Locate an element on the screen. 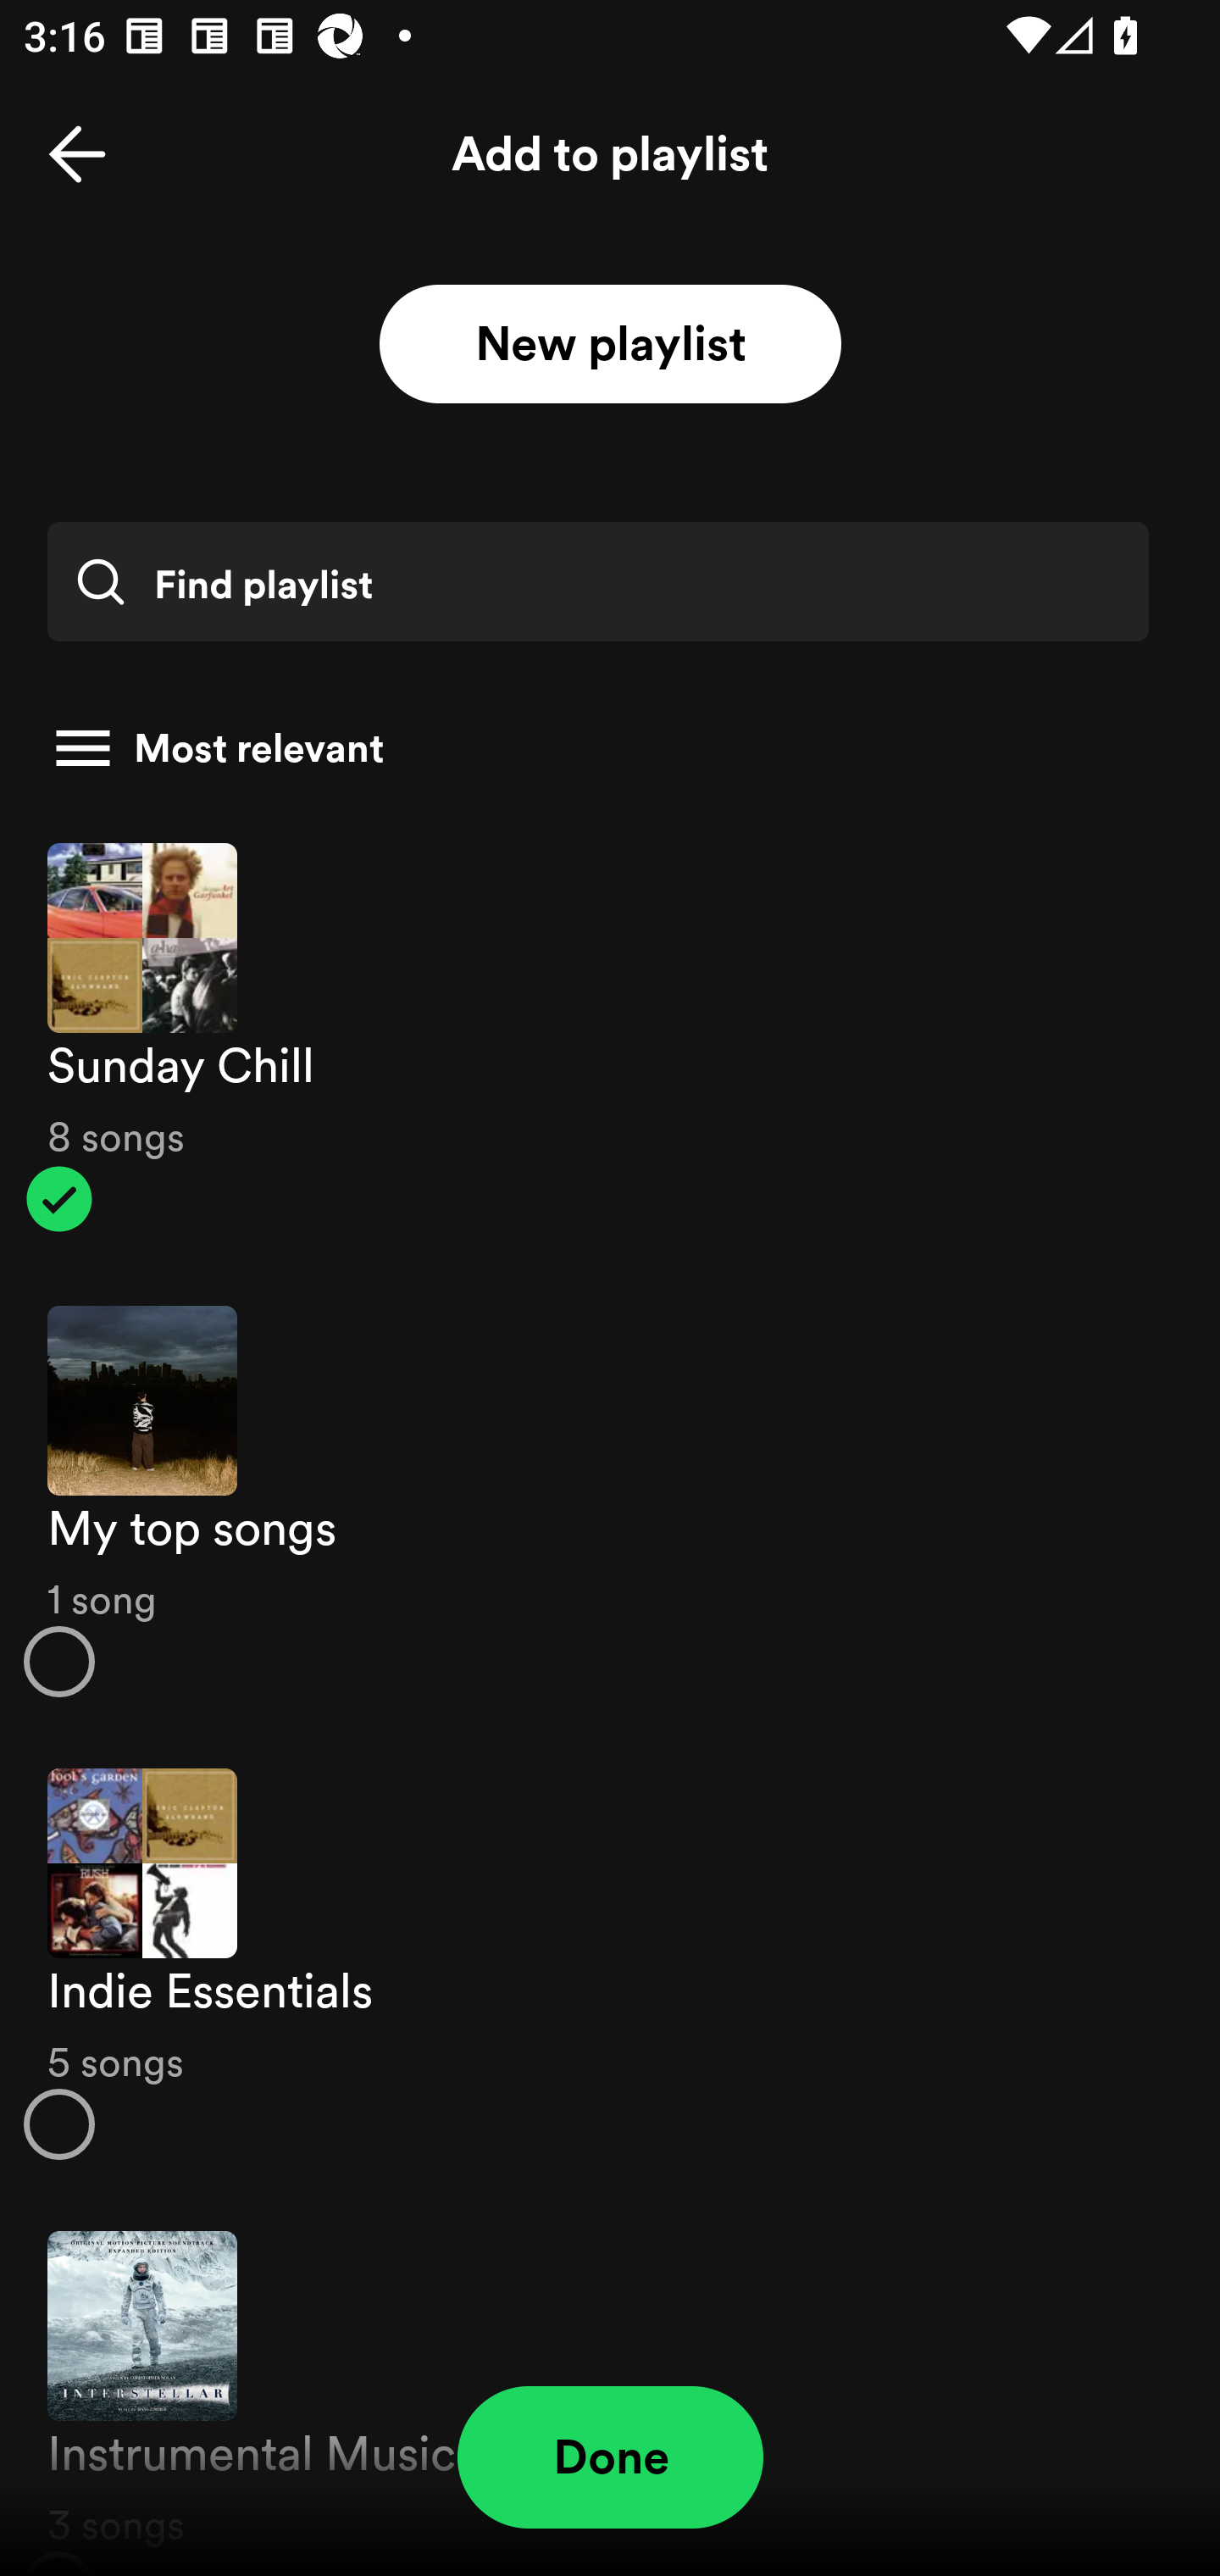 This screenshot has width=1220, height=2576. My top songs 1 song is located at coordinates (610, 1502).